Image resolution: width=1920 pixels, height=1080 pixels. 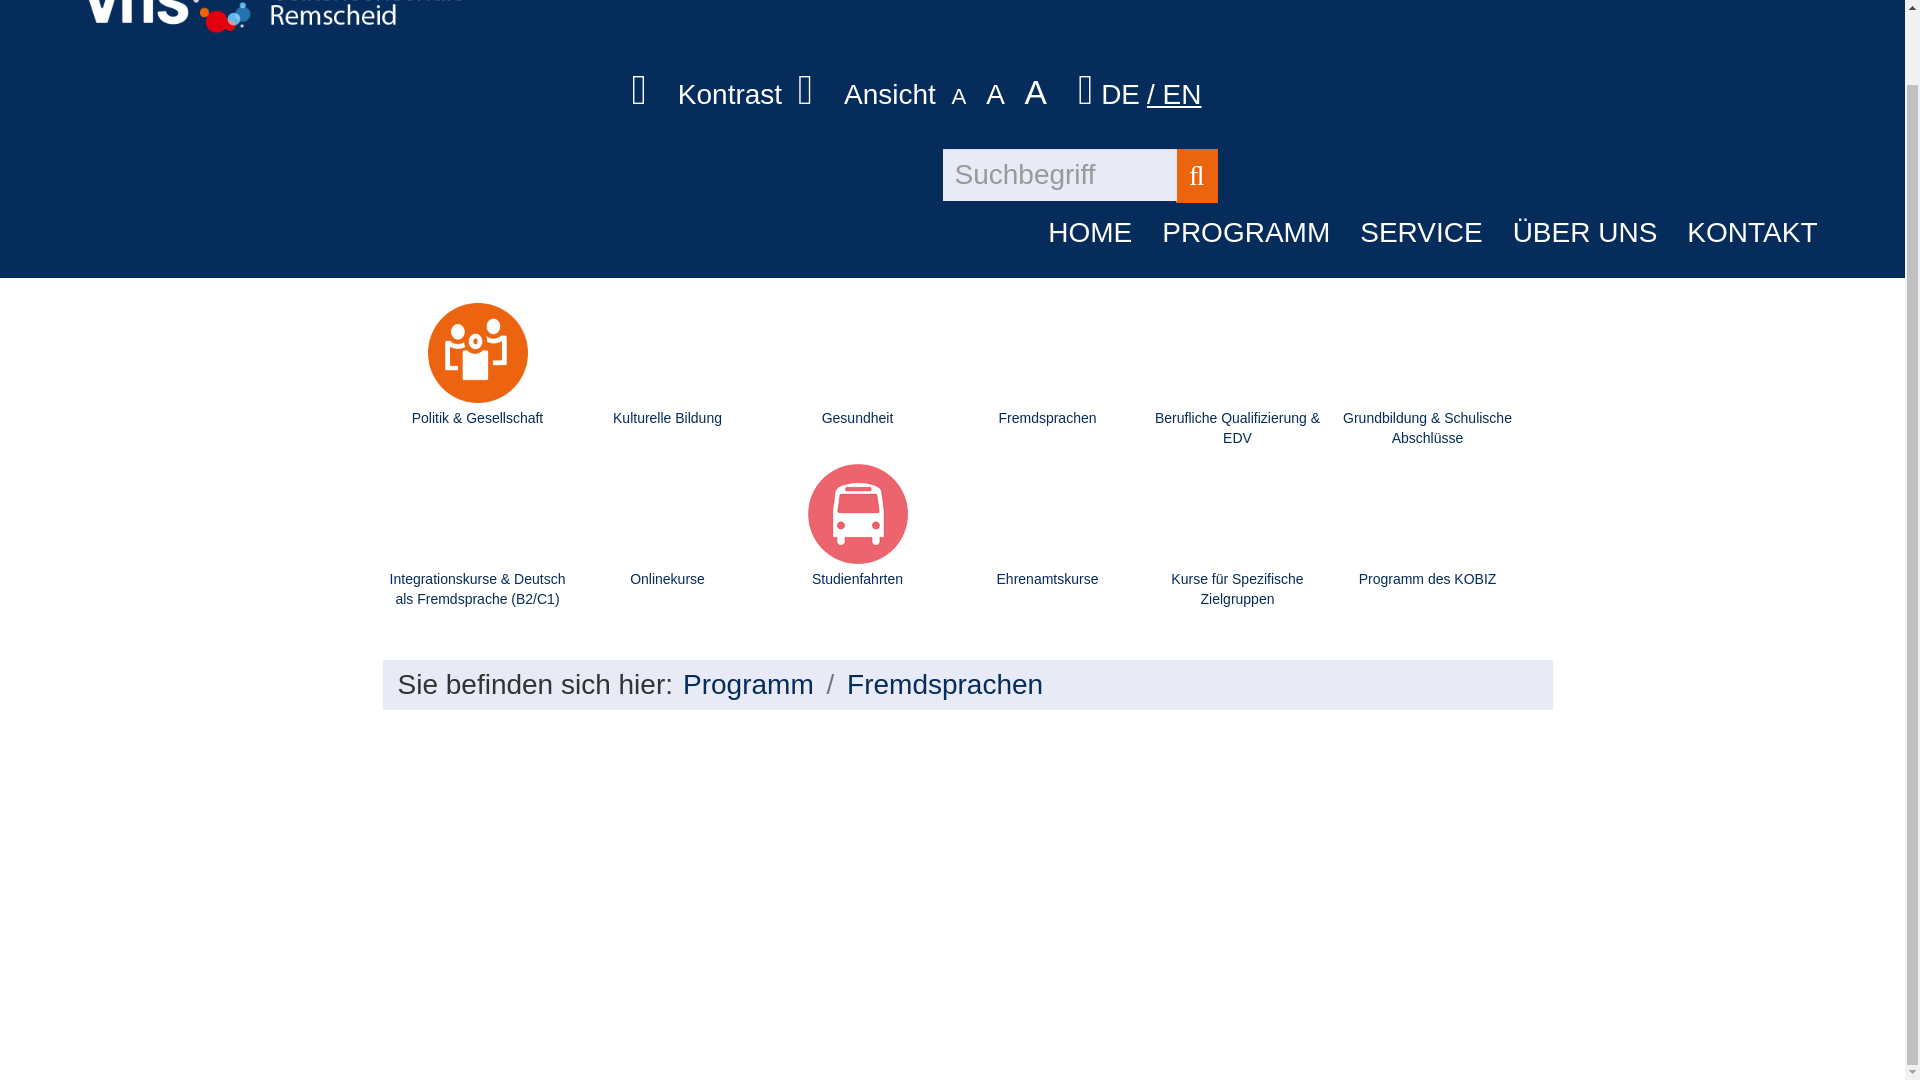 I want to click on Kontrastreich Darstellung, so click(x=748, y=92).